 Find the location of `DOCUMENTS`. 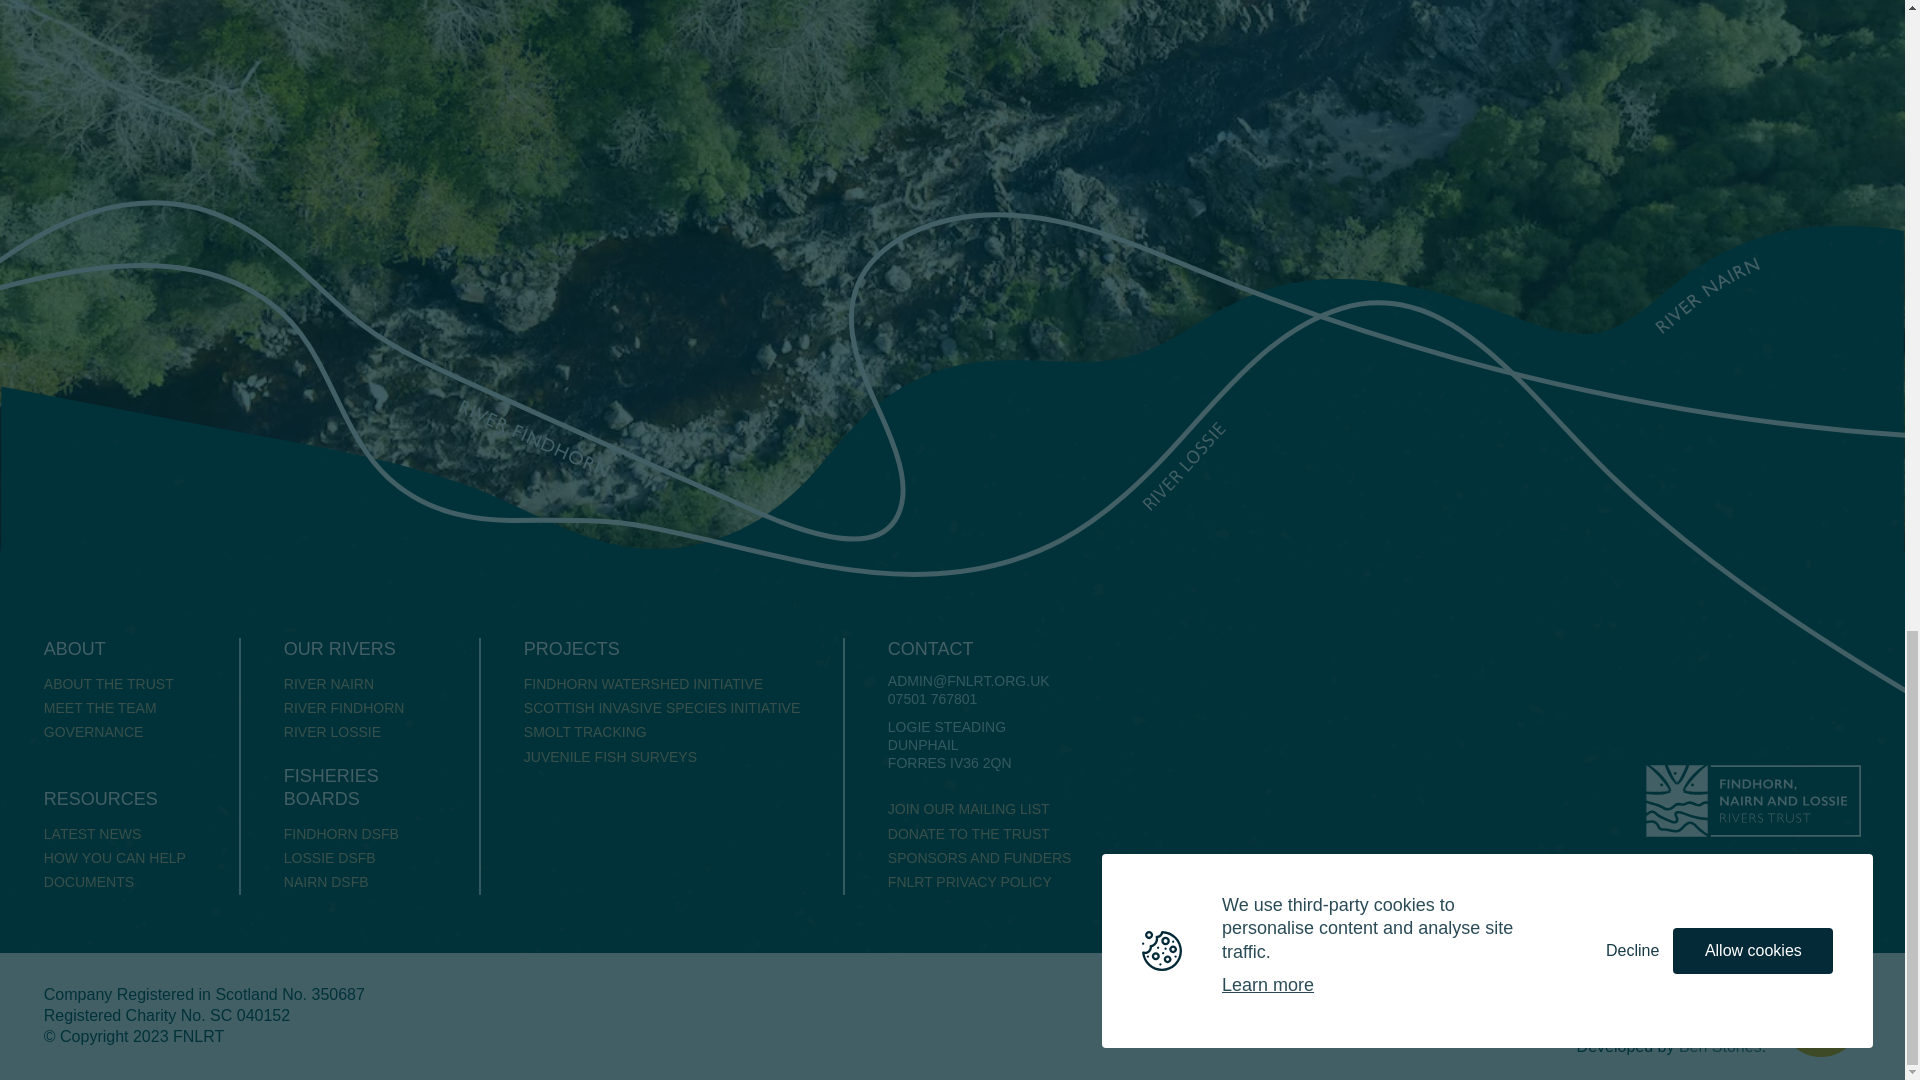

DOCUMENTS is located at coordinates (89, 881).